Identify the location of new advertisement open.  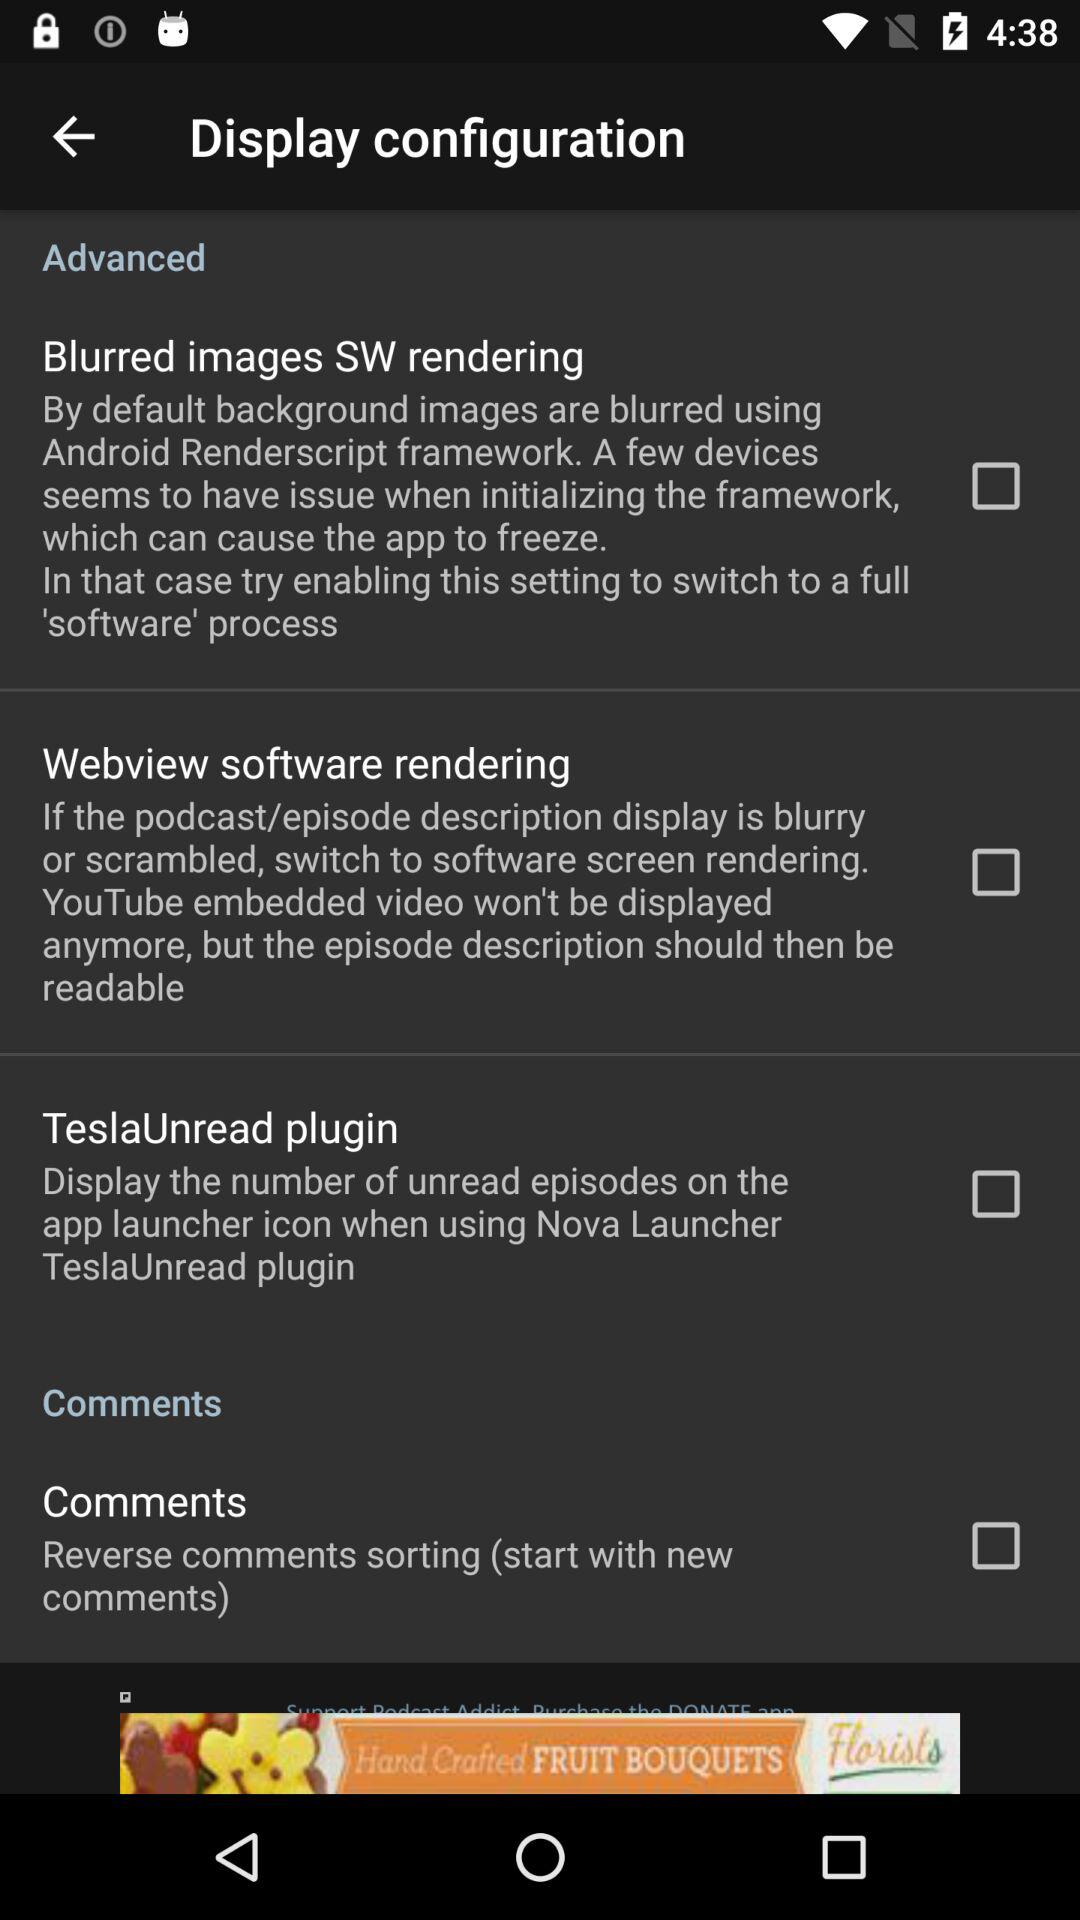
(540, 1728).